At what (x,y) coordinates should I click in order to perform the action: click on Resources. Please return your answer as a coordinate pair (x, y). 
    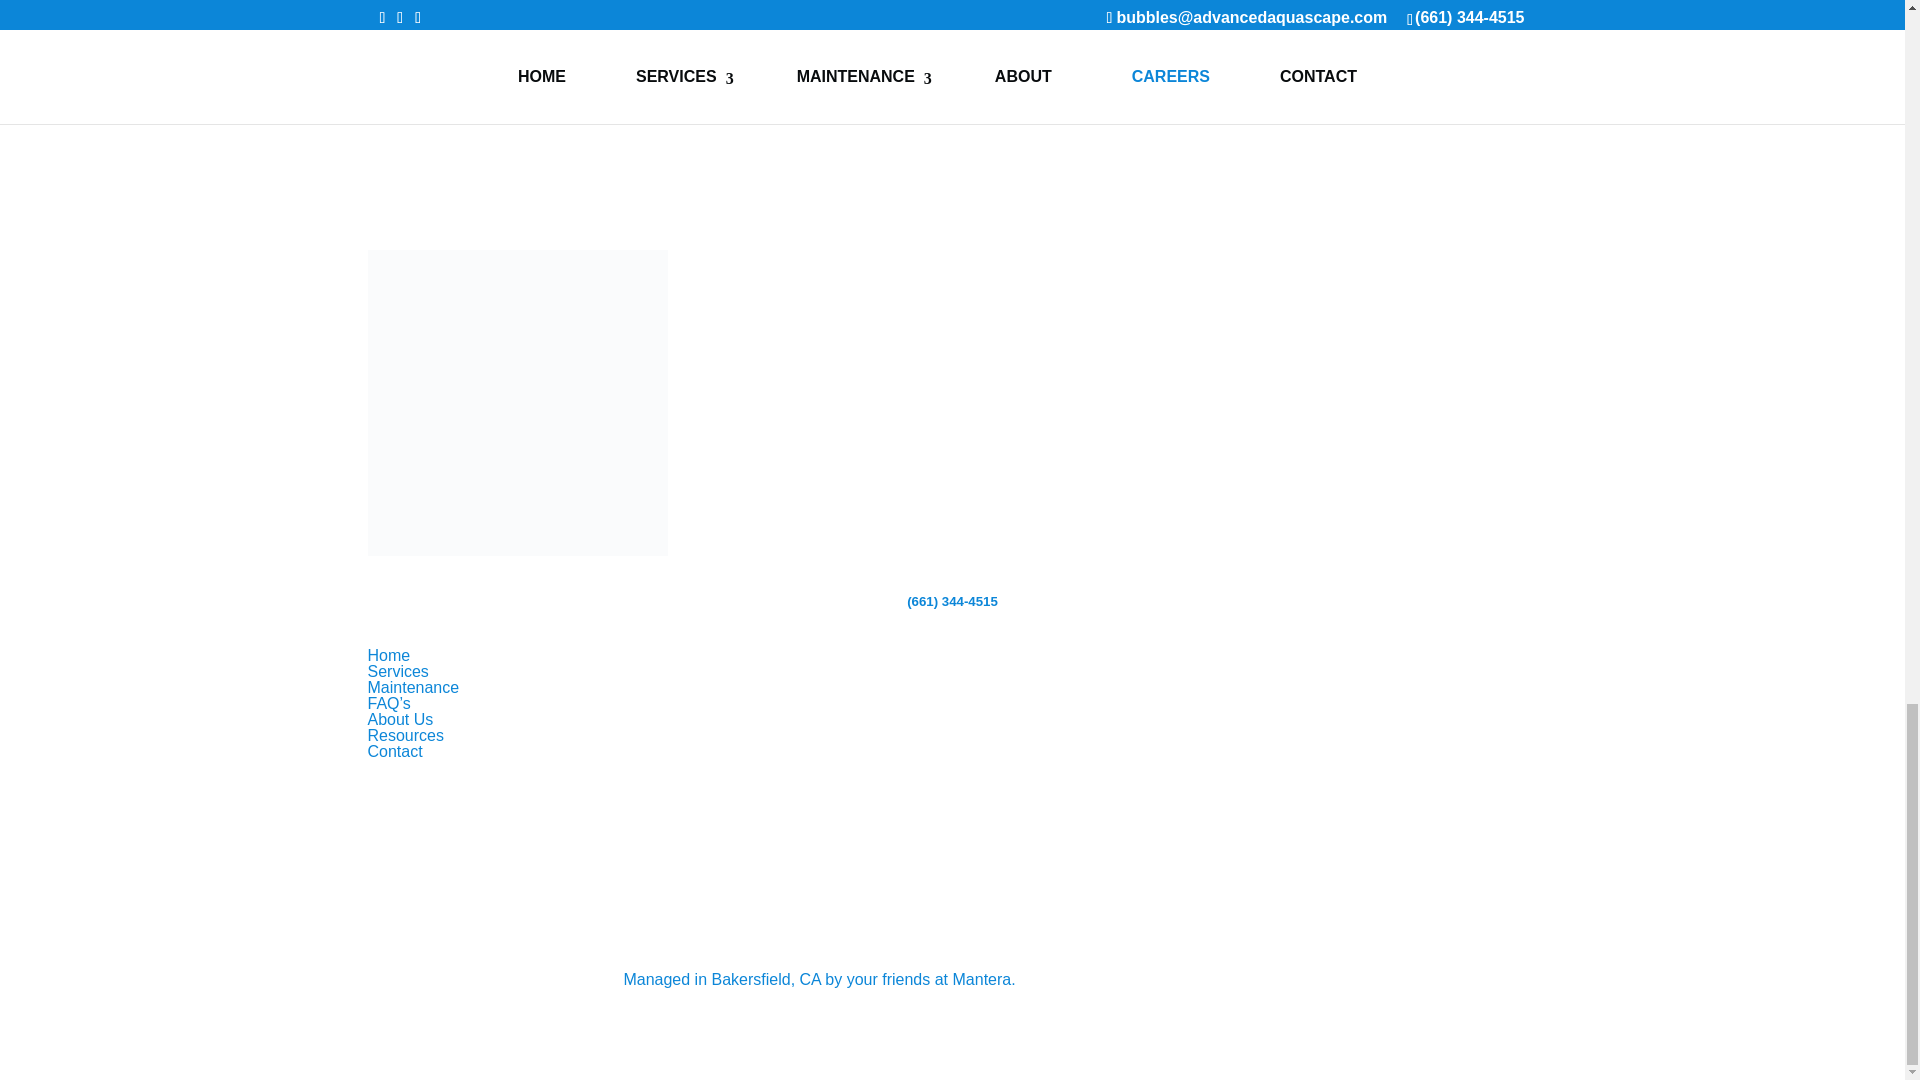
    Looking at the image, I should click on (406, 735).